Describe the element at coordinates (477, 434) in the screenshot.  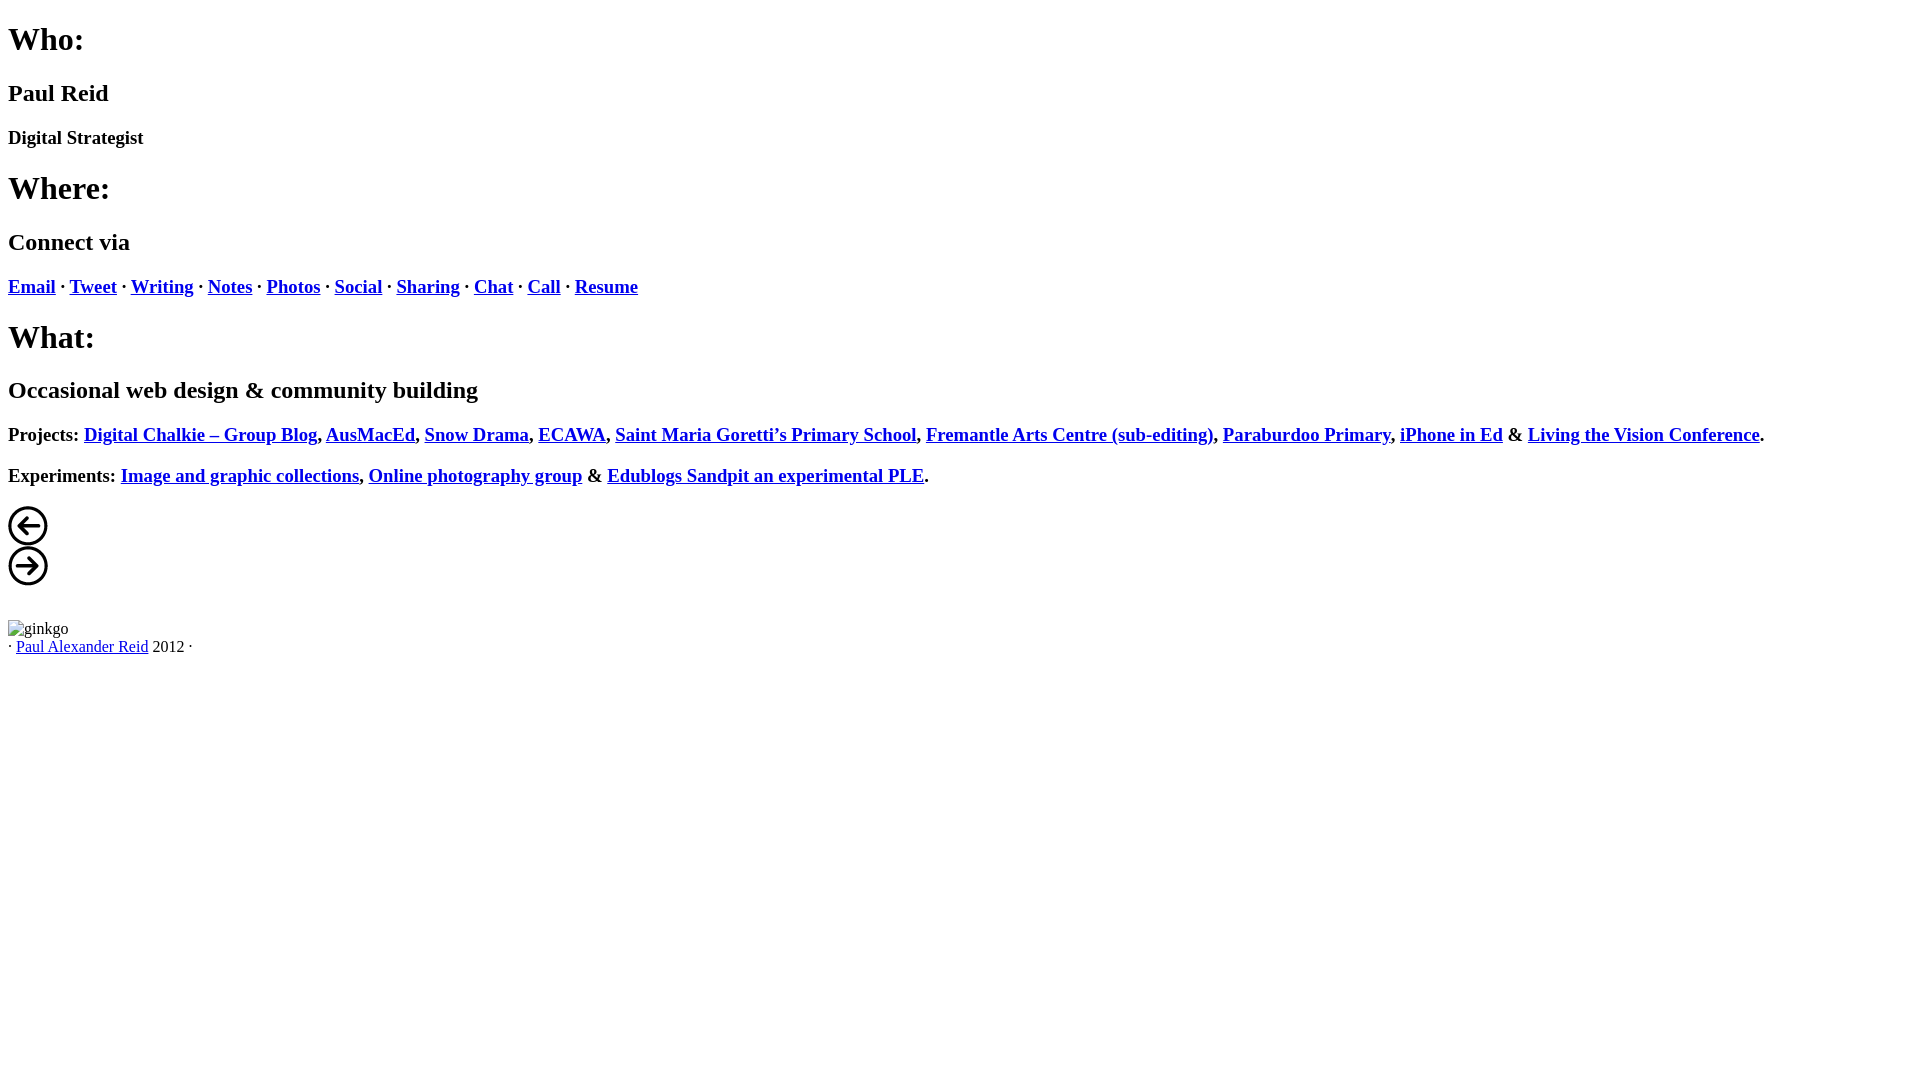
I see `Snow Drama` at that location.